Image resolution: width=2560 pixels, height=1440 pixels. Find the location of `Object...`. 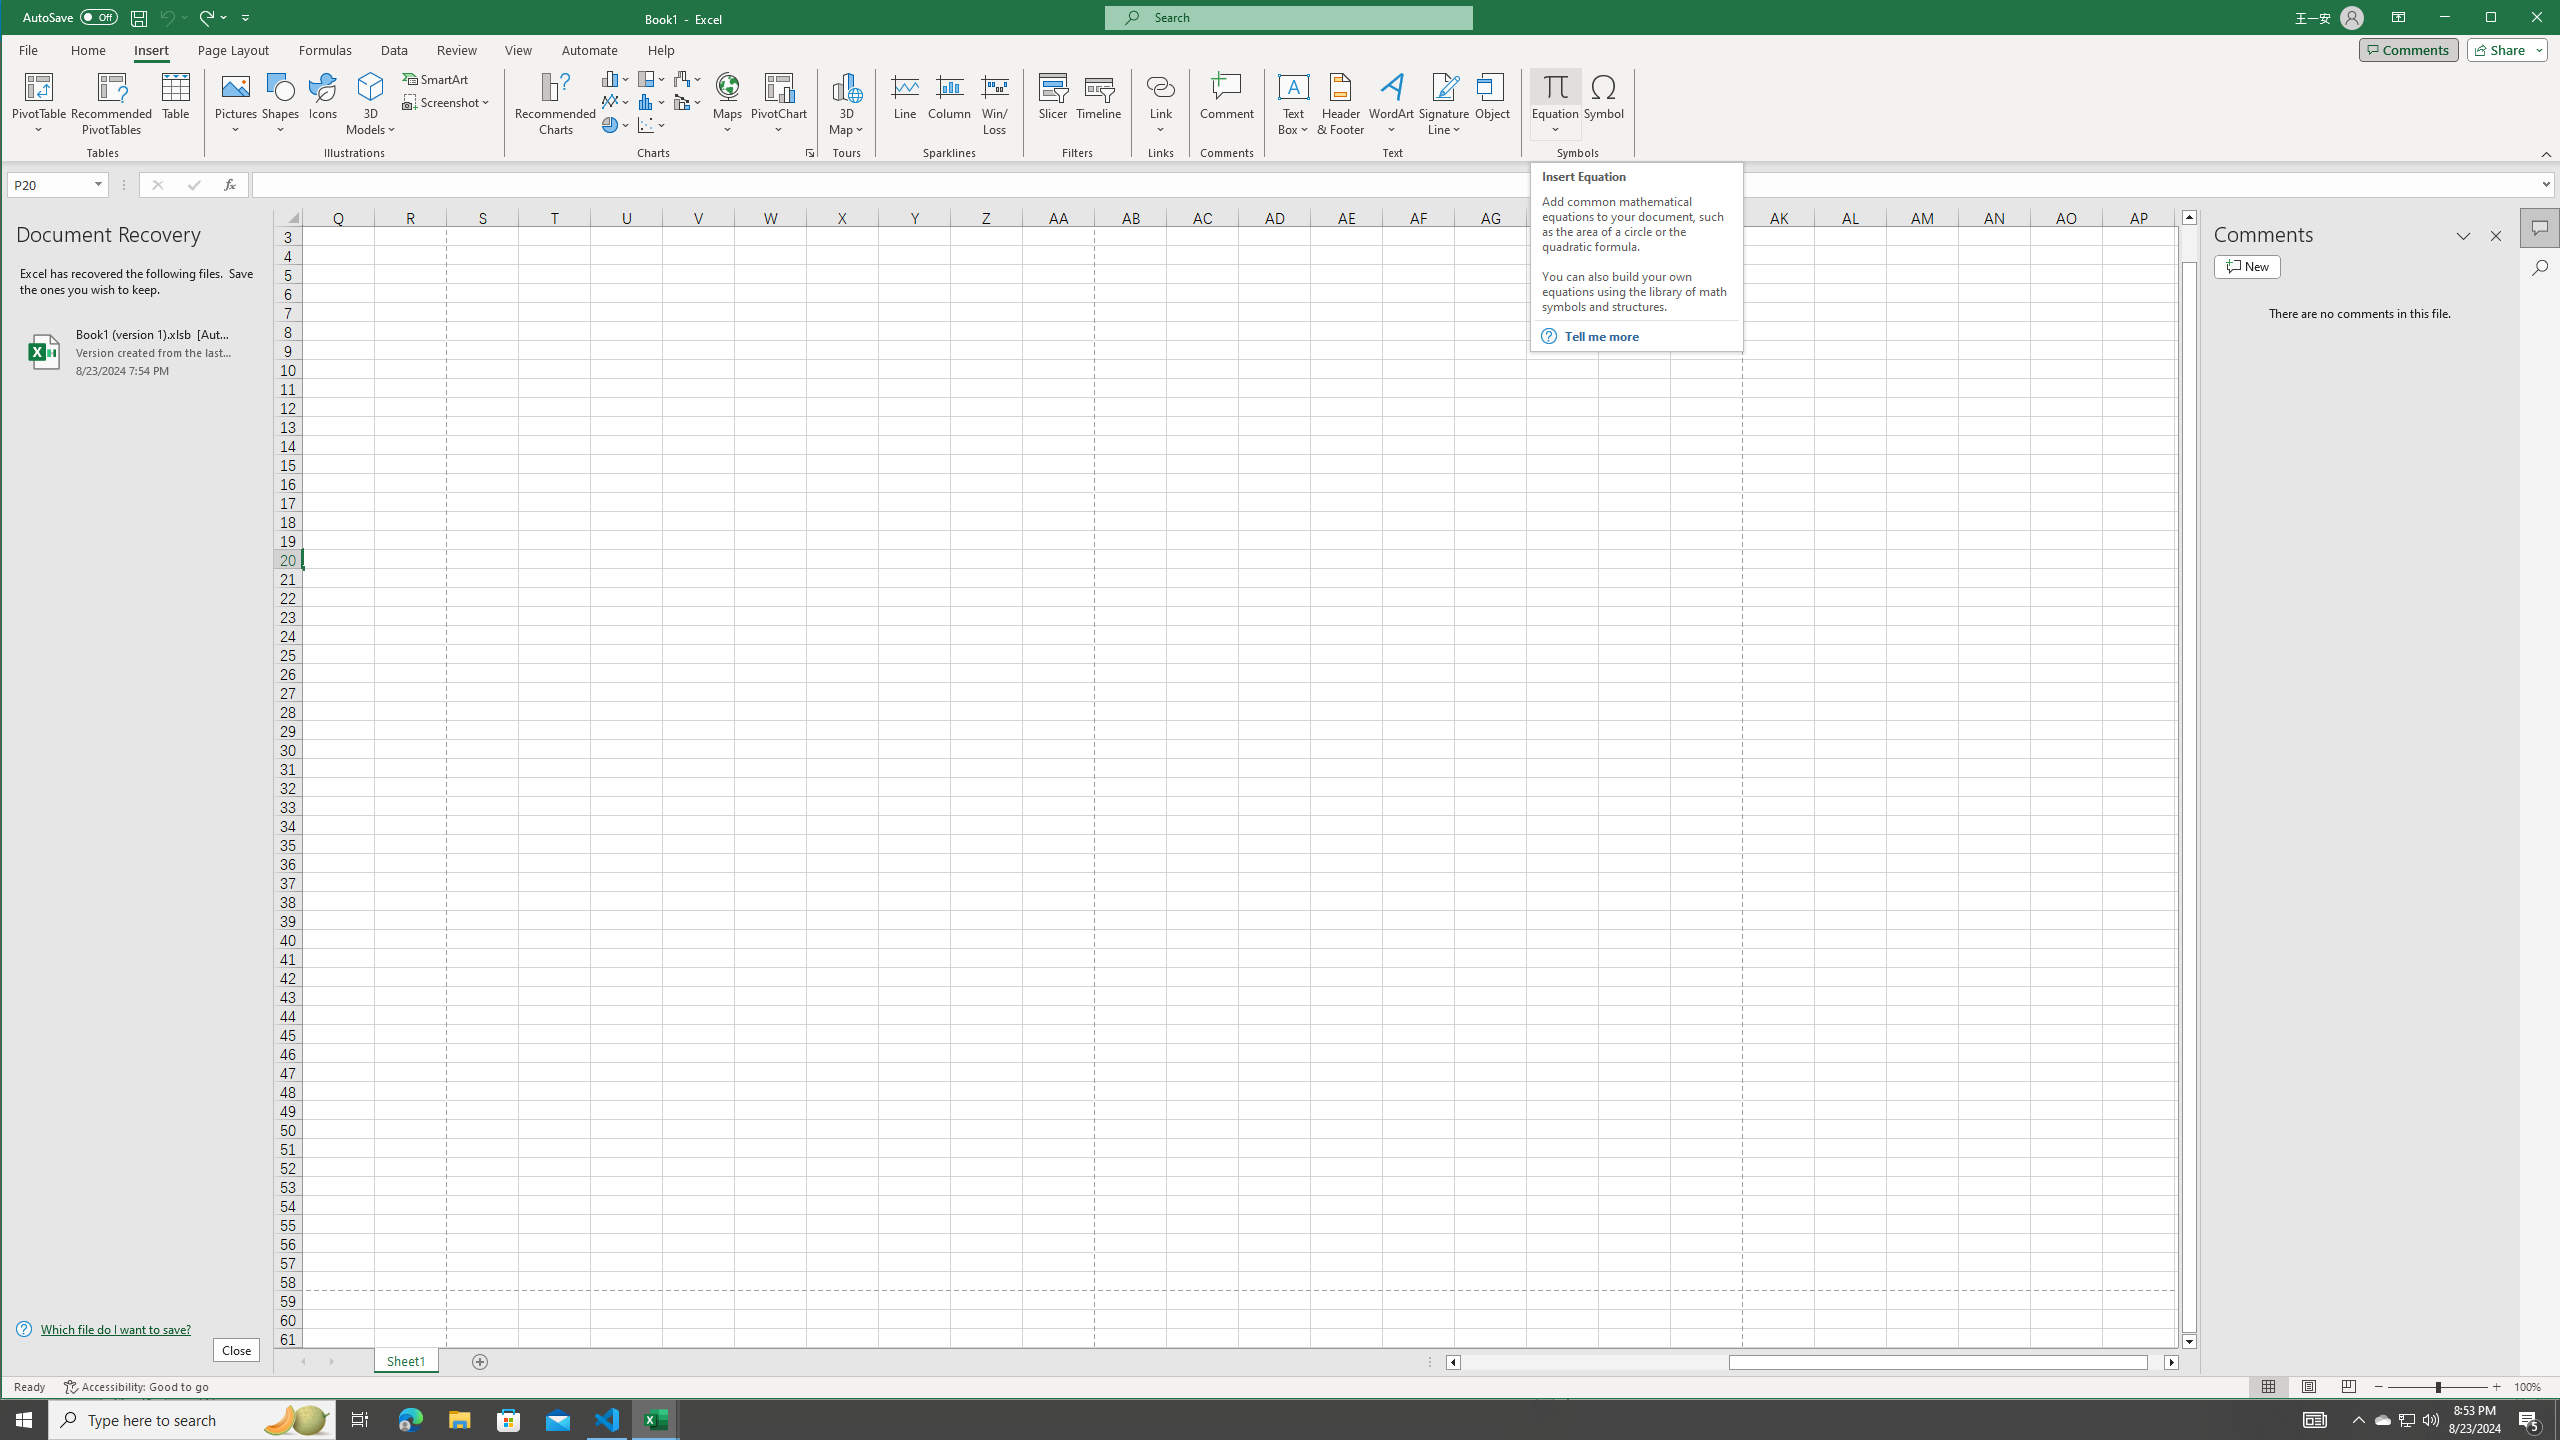

Object... is located at coordinates (1492, 104).